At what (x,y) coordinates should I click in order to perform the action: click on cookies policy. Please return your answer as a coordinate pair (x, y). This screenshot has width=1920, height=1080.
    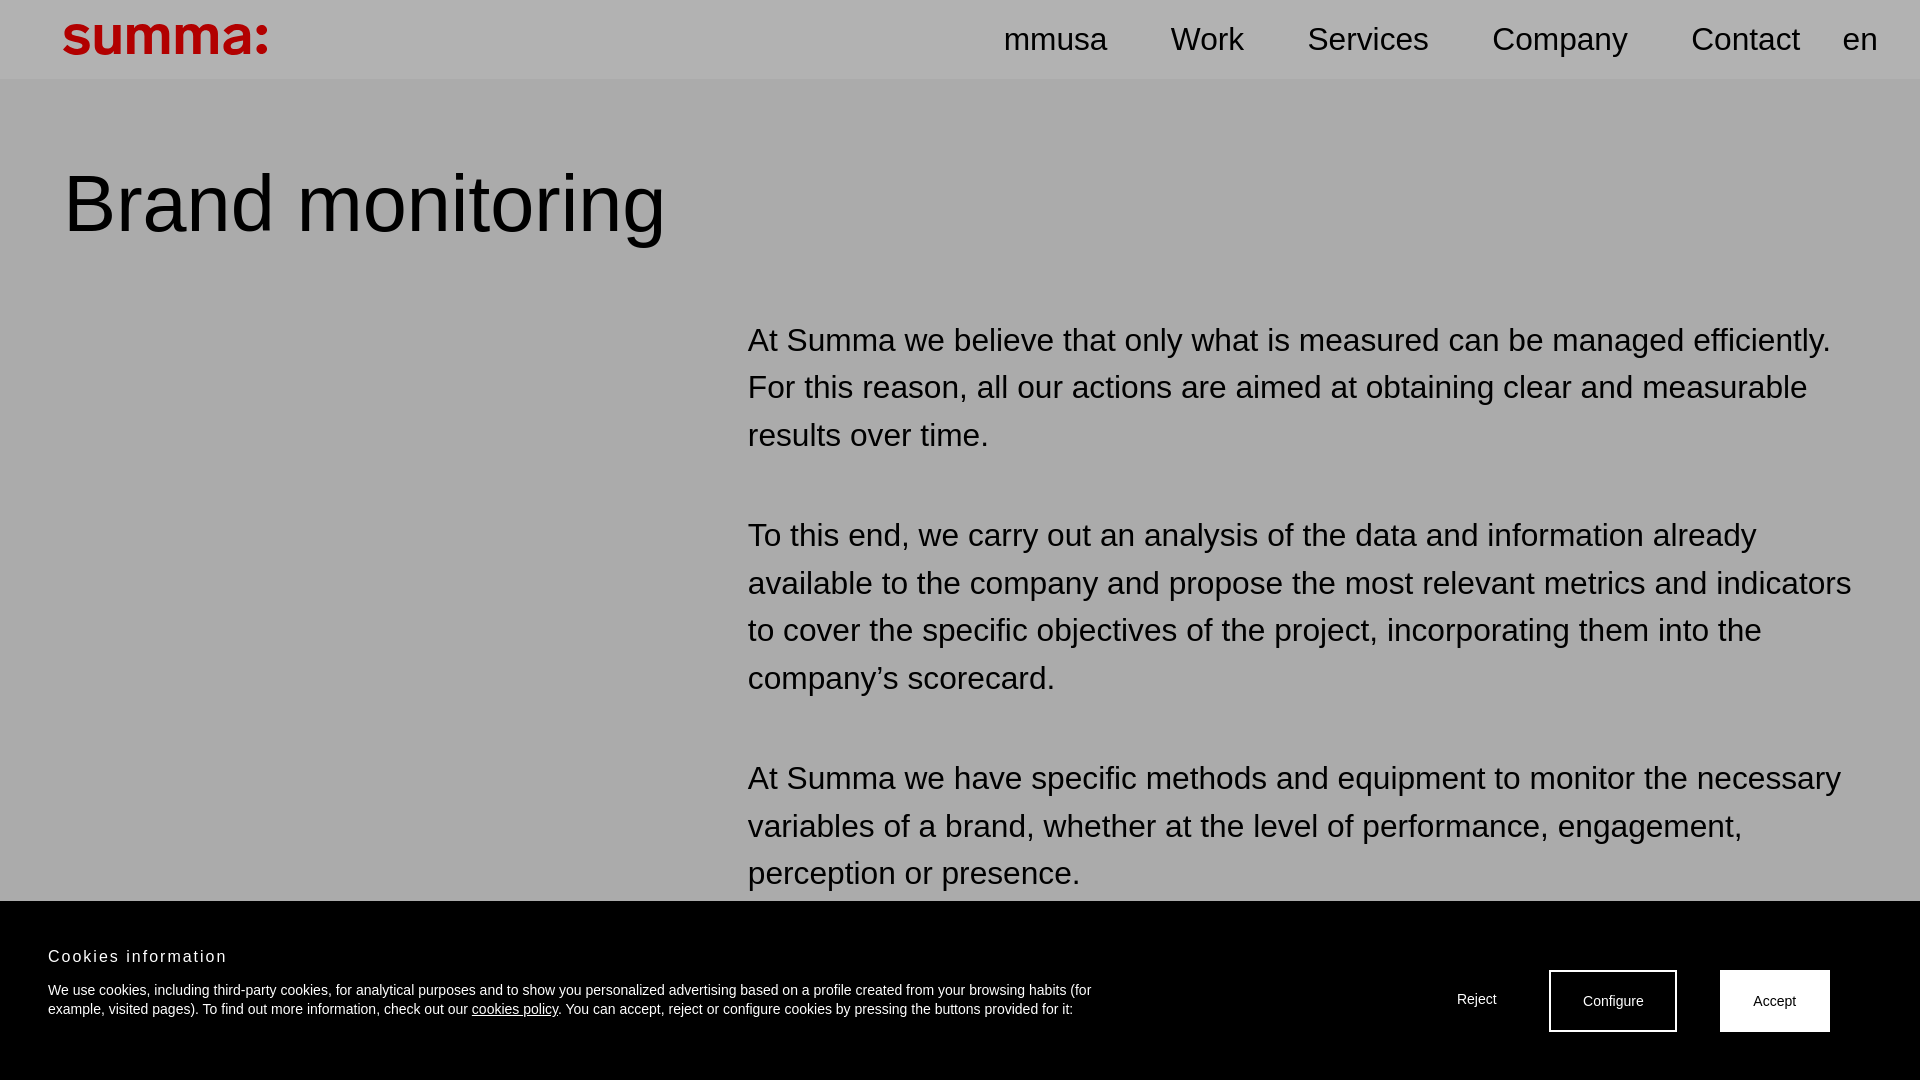
    Looking at the image, I should click on (515, 1009).